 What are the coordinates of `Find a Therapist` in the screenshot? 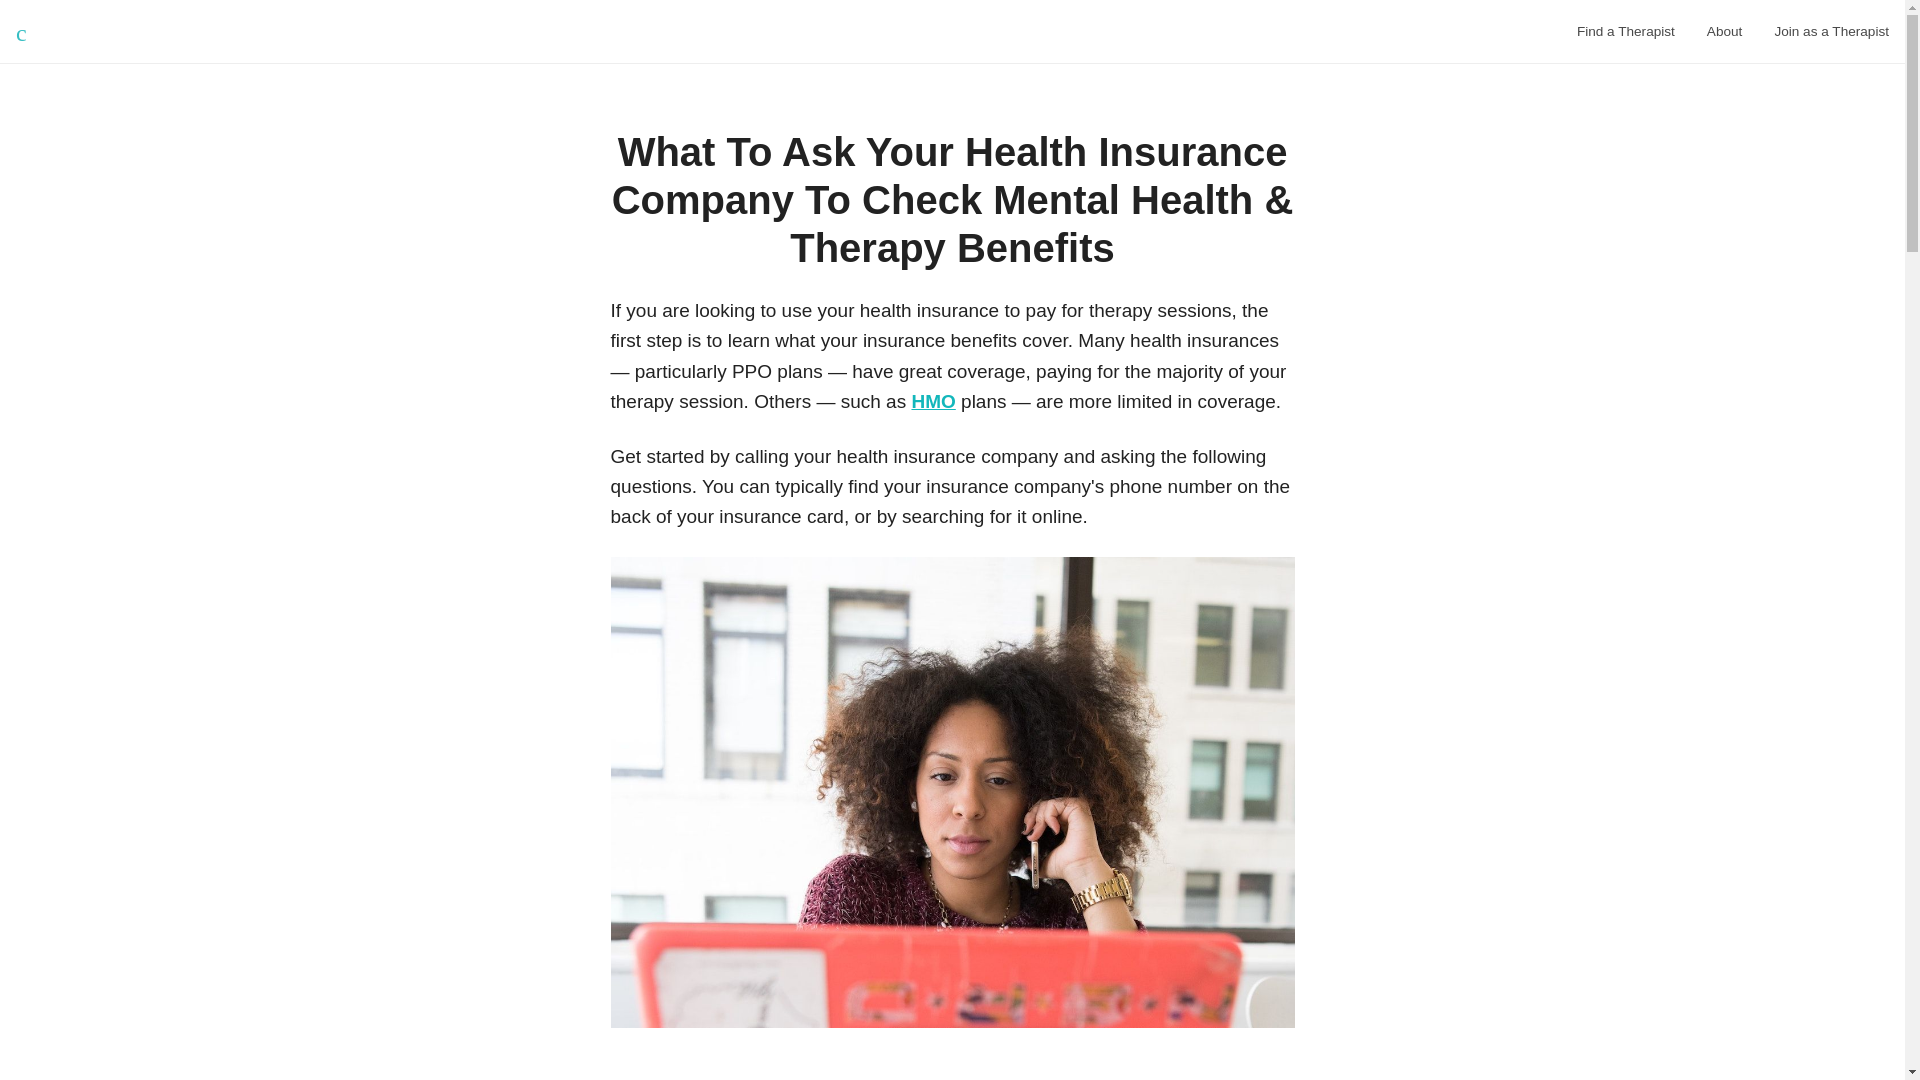 It's located at (1626, 32).